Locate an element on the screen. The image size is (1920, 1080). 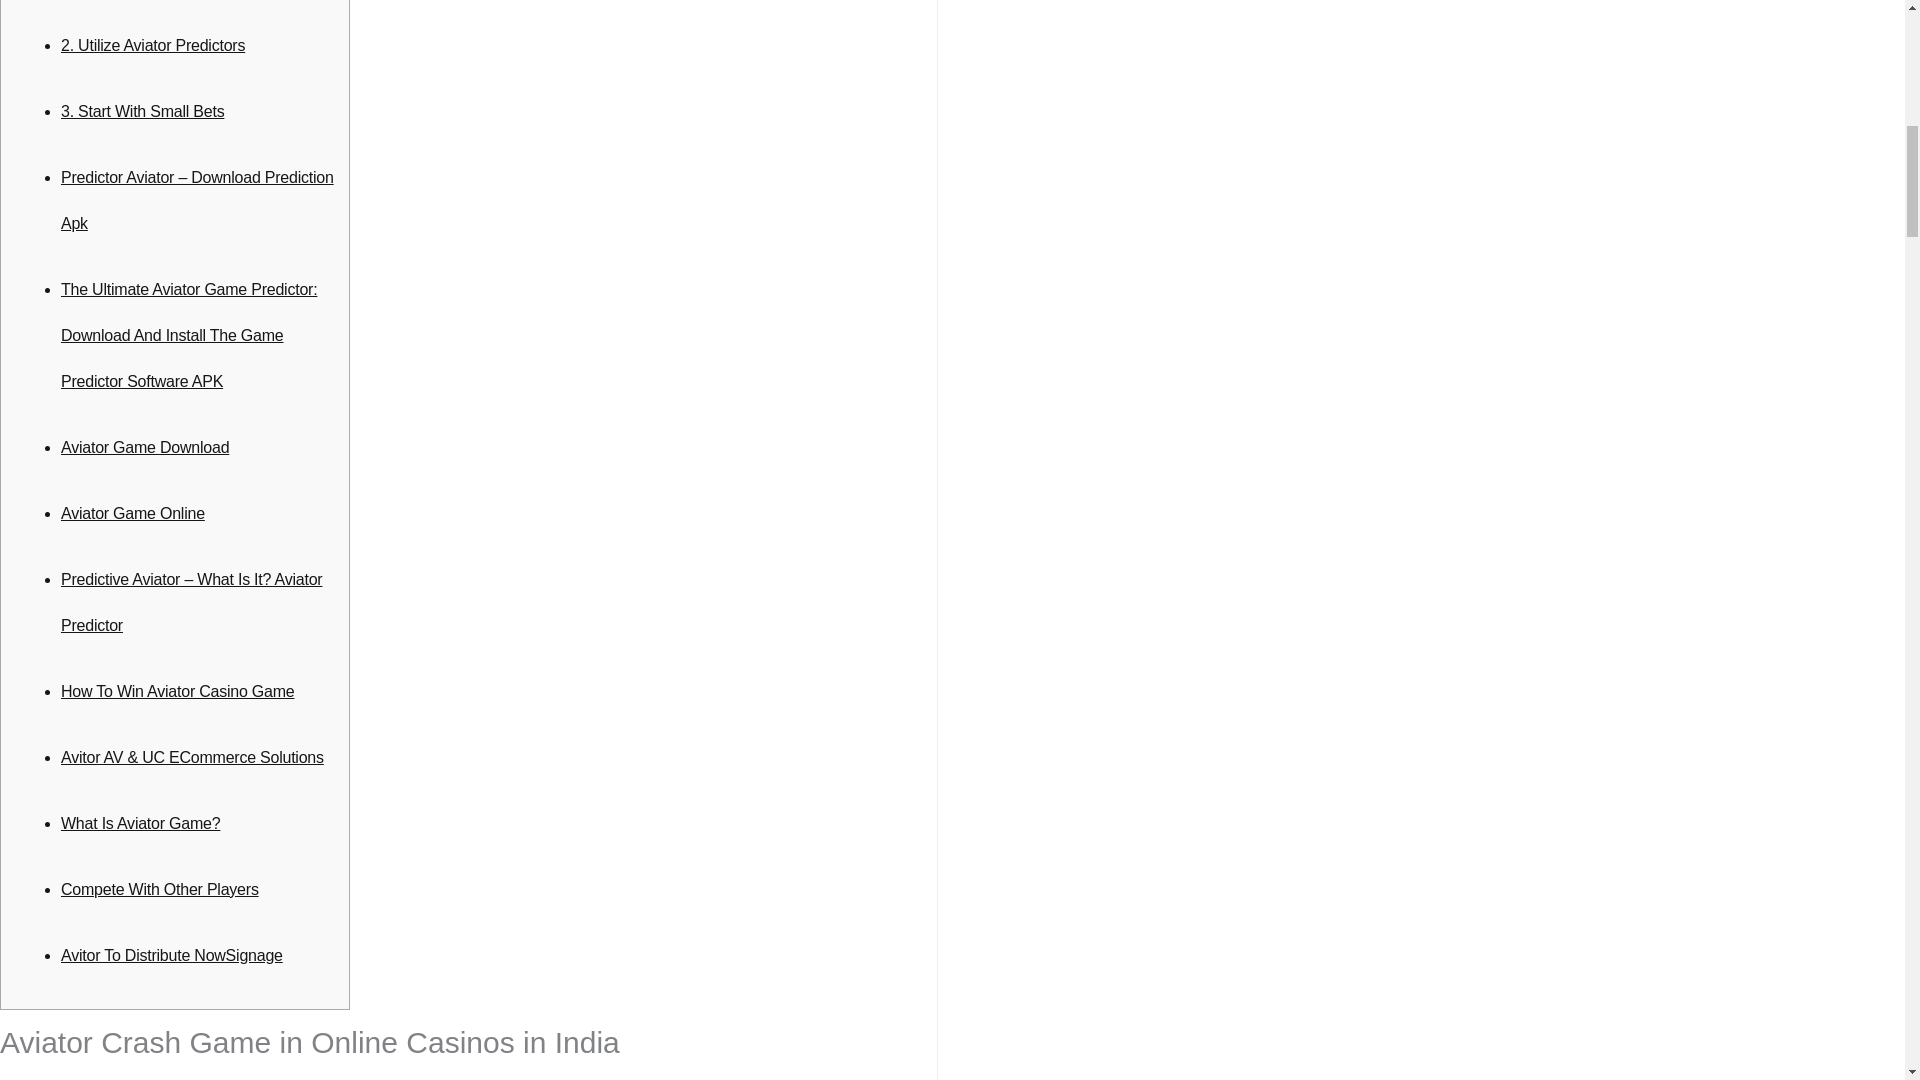
Compete With Other Players is located at coordinates (160, 889).